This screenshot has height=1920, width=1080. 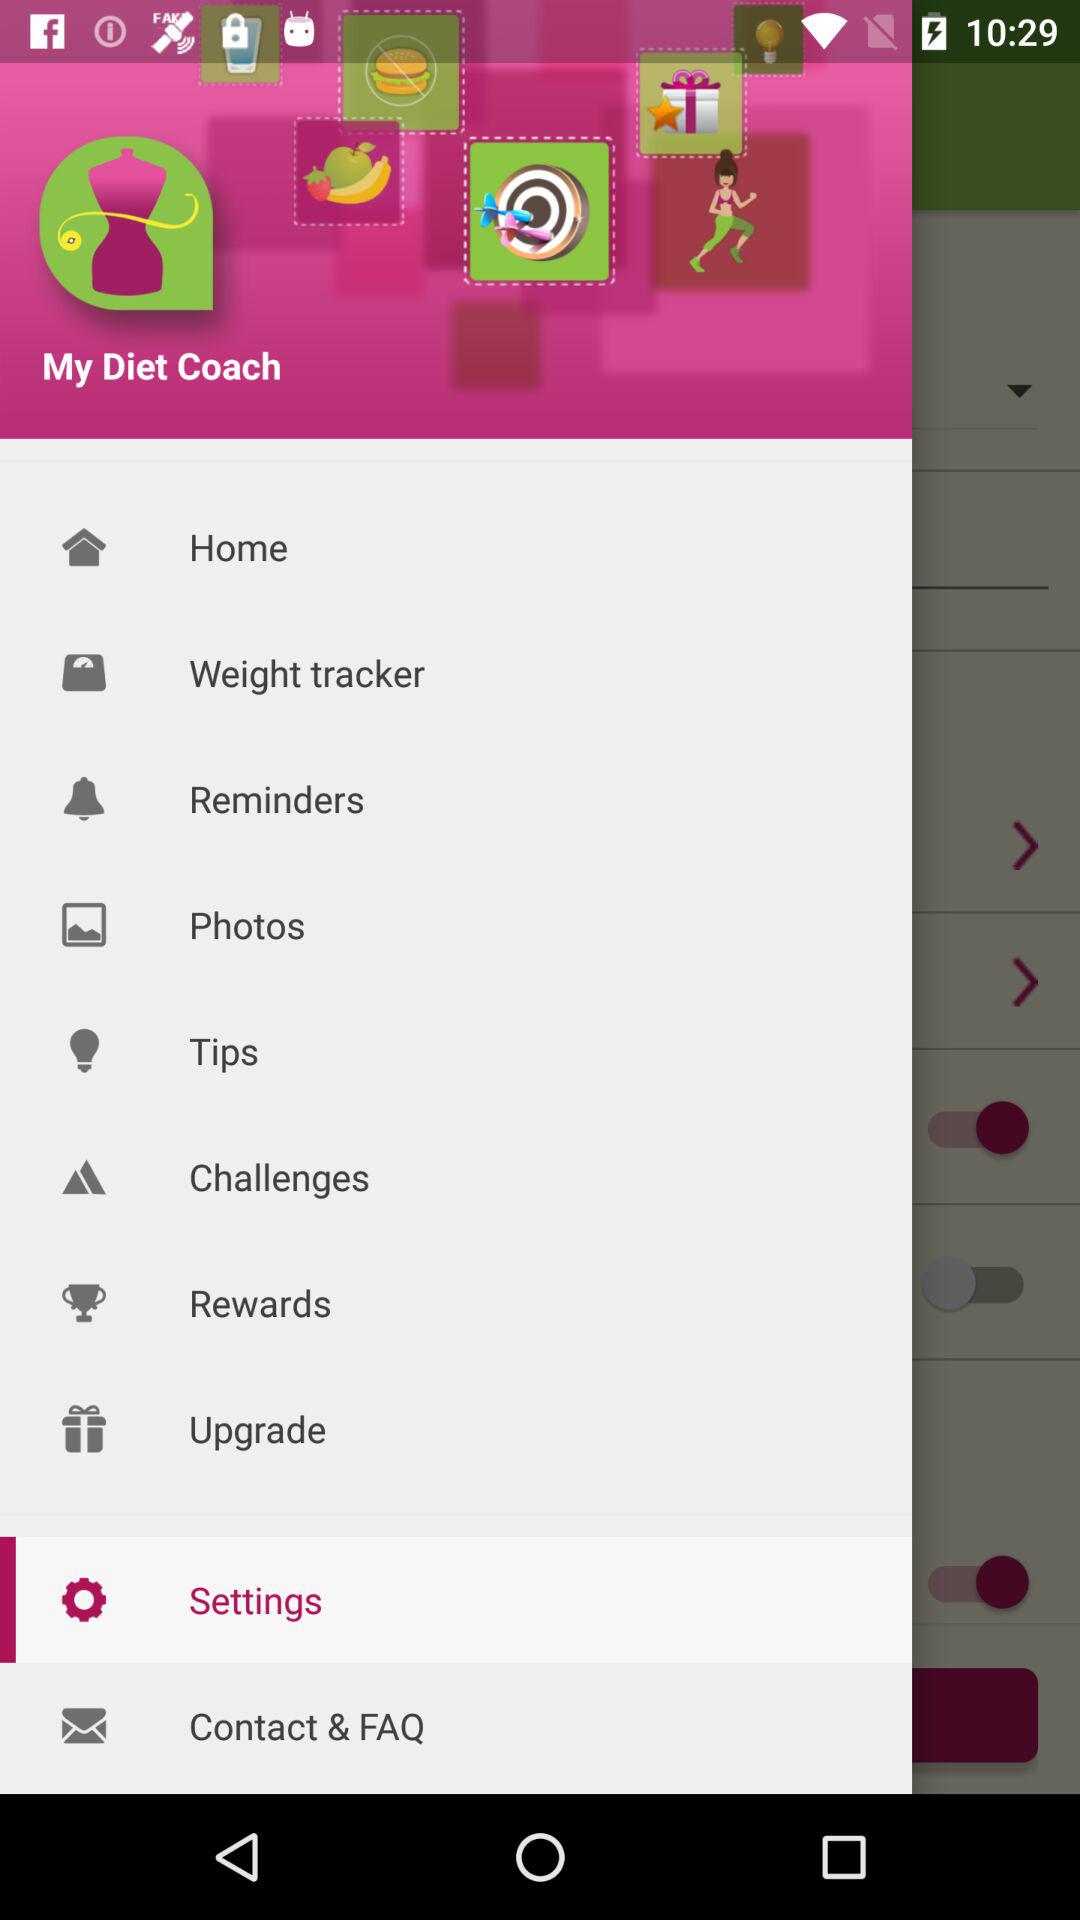 I want to click on select the message icon, so click(x=84, y=1726).